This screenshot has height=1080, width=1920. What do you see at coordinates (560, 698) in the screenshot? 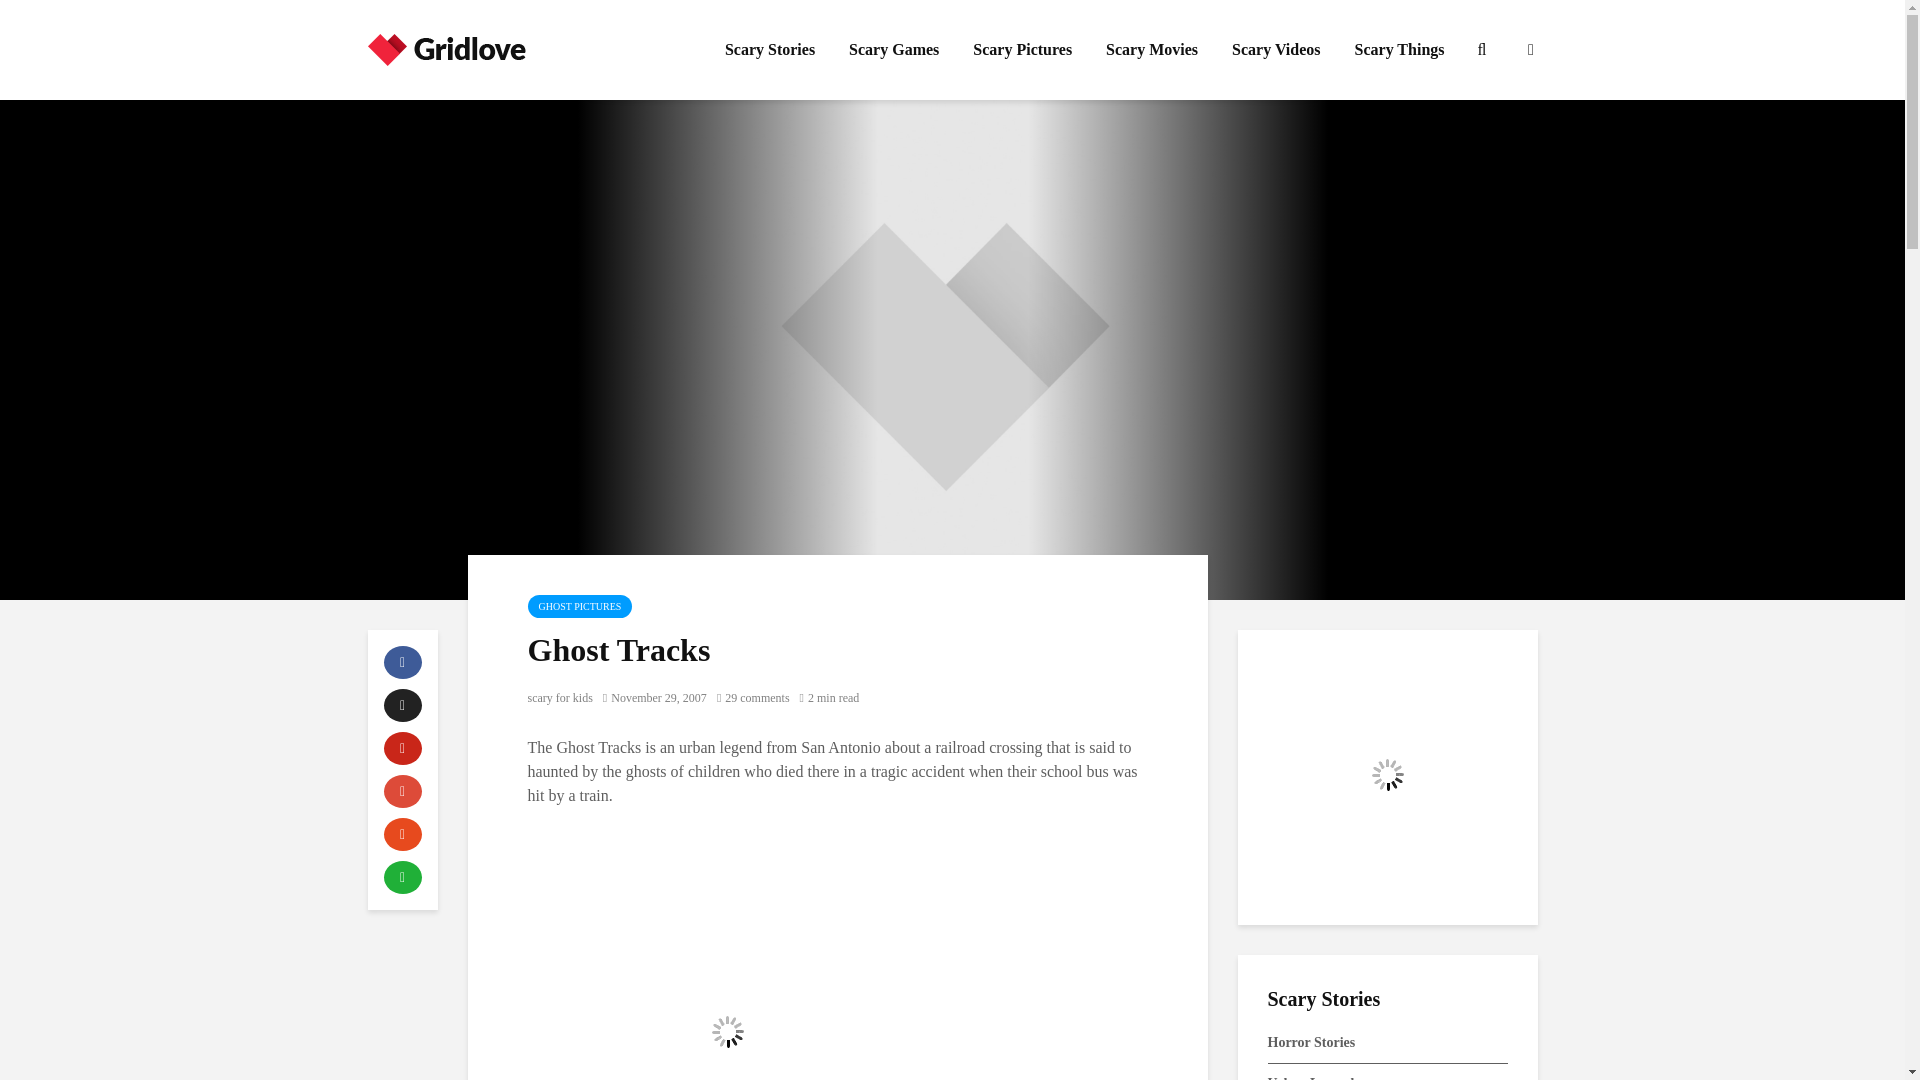
I see `scary for kids` at bounding box center [560, 698].